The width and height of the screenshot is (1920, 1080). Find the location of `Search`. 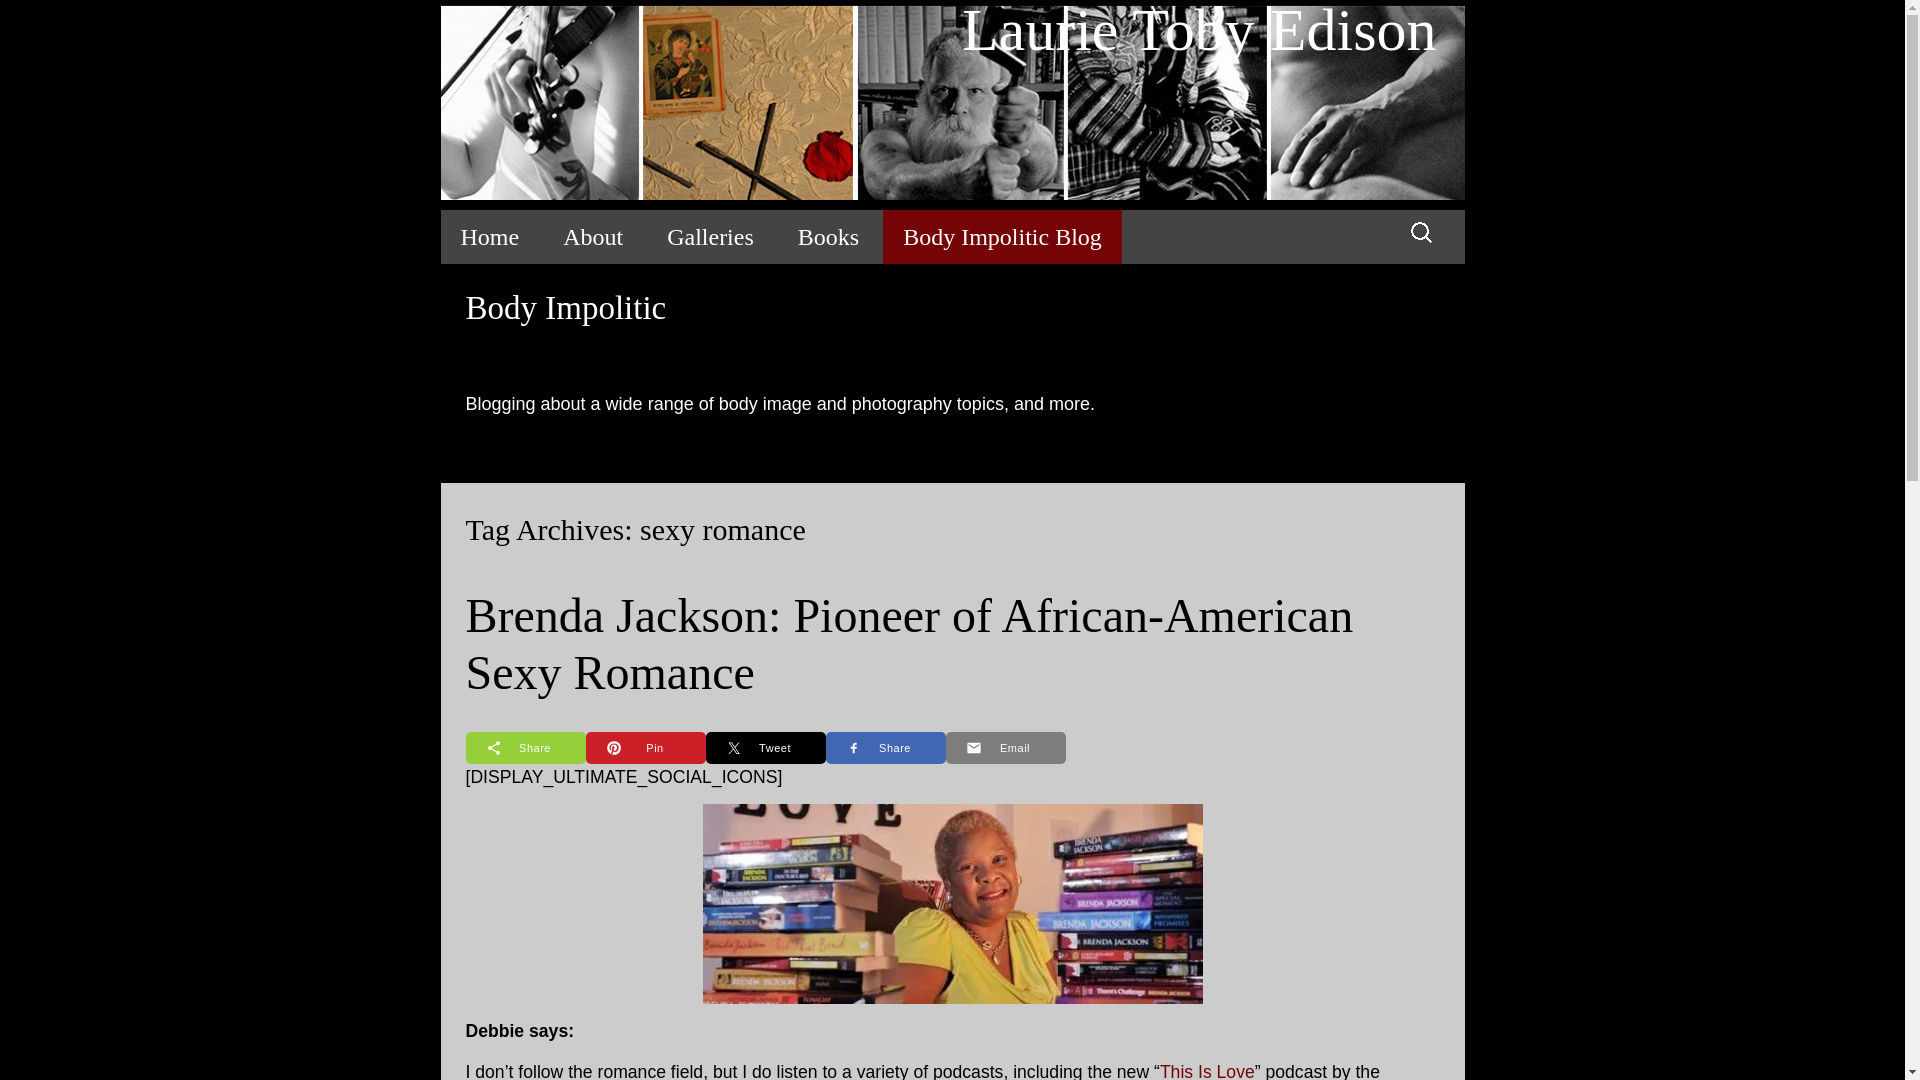

Search is located at coordinates (24, 21).